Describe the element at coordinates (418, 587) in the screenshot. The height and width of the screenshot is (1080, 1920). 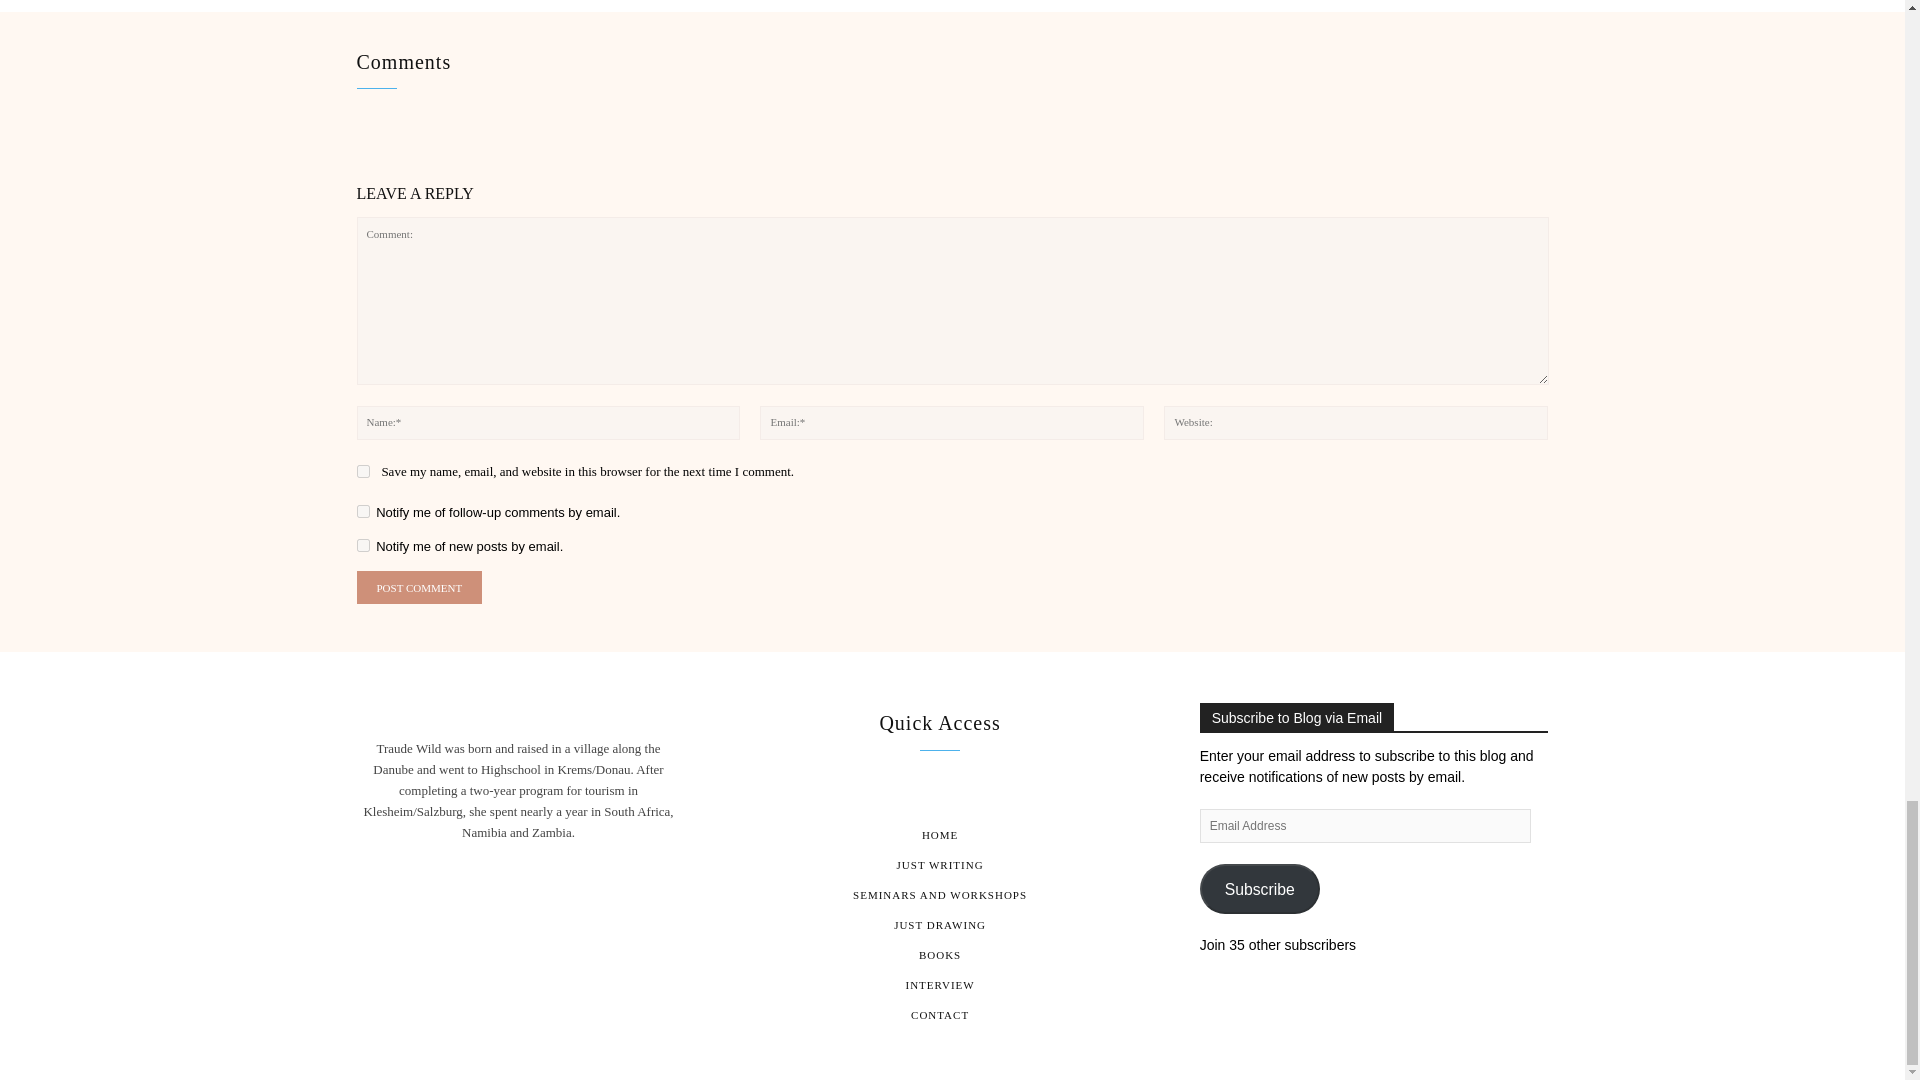
I see `Post Comment` at that location.